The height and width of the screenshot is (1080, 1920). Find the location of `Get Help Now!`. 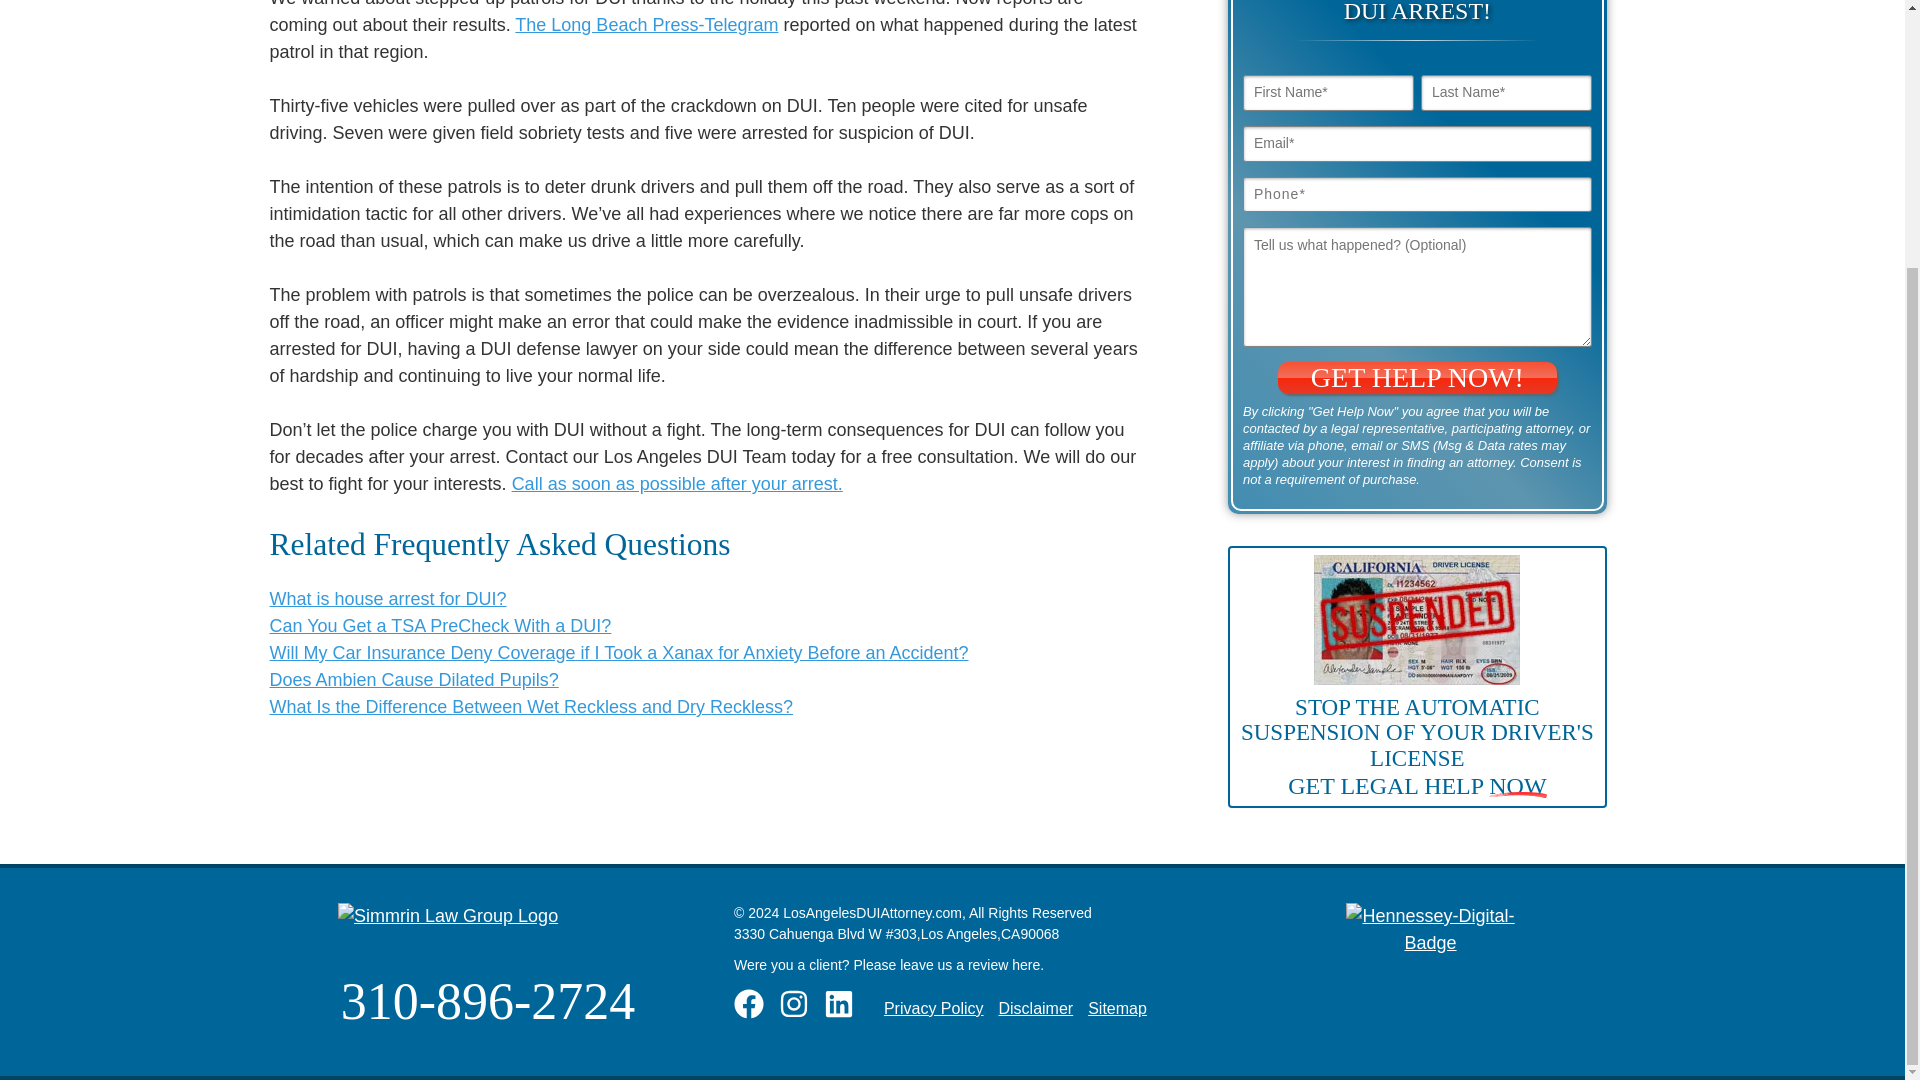

Get Help Now! is located at coordinates (1418, 378).